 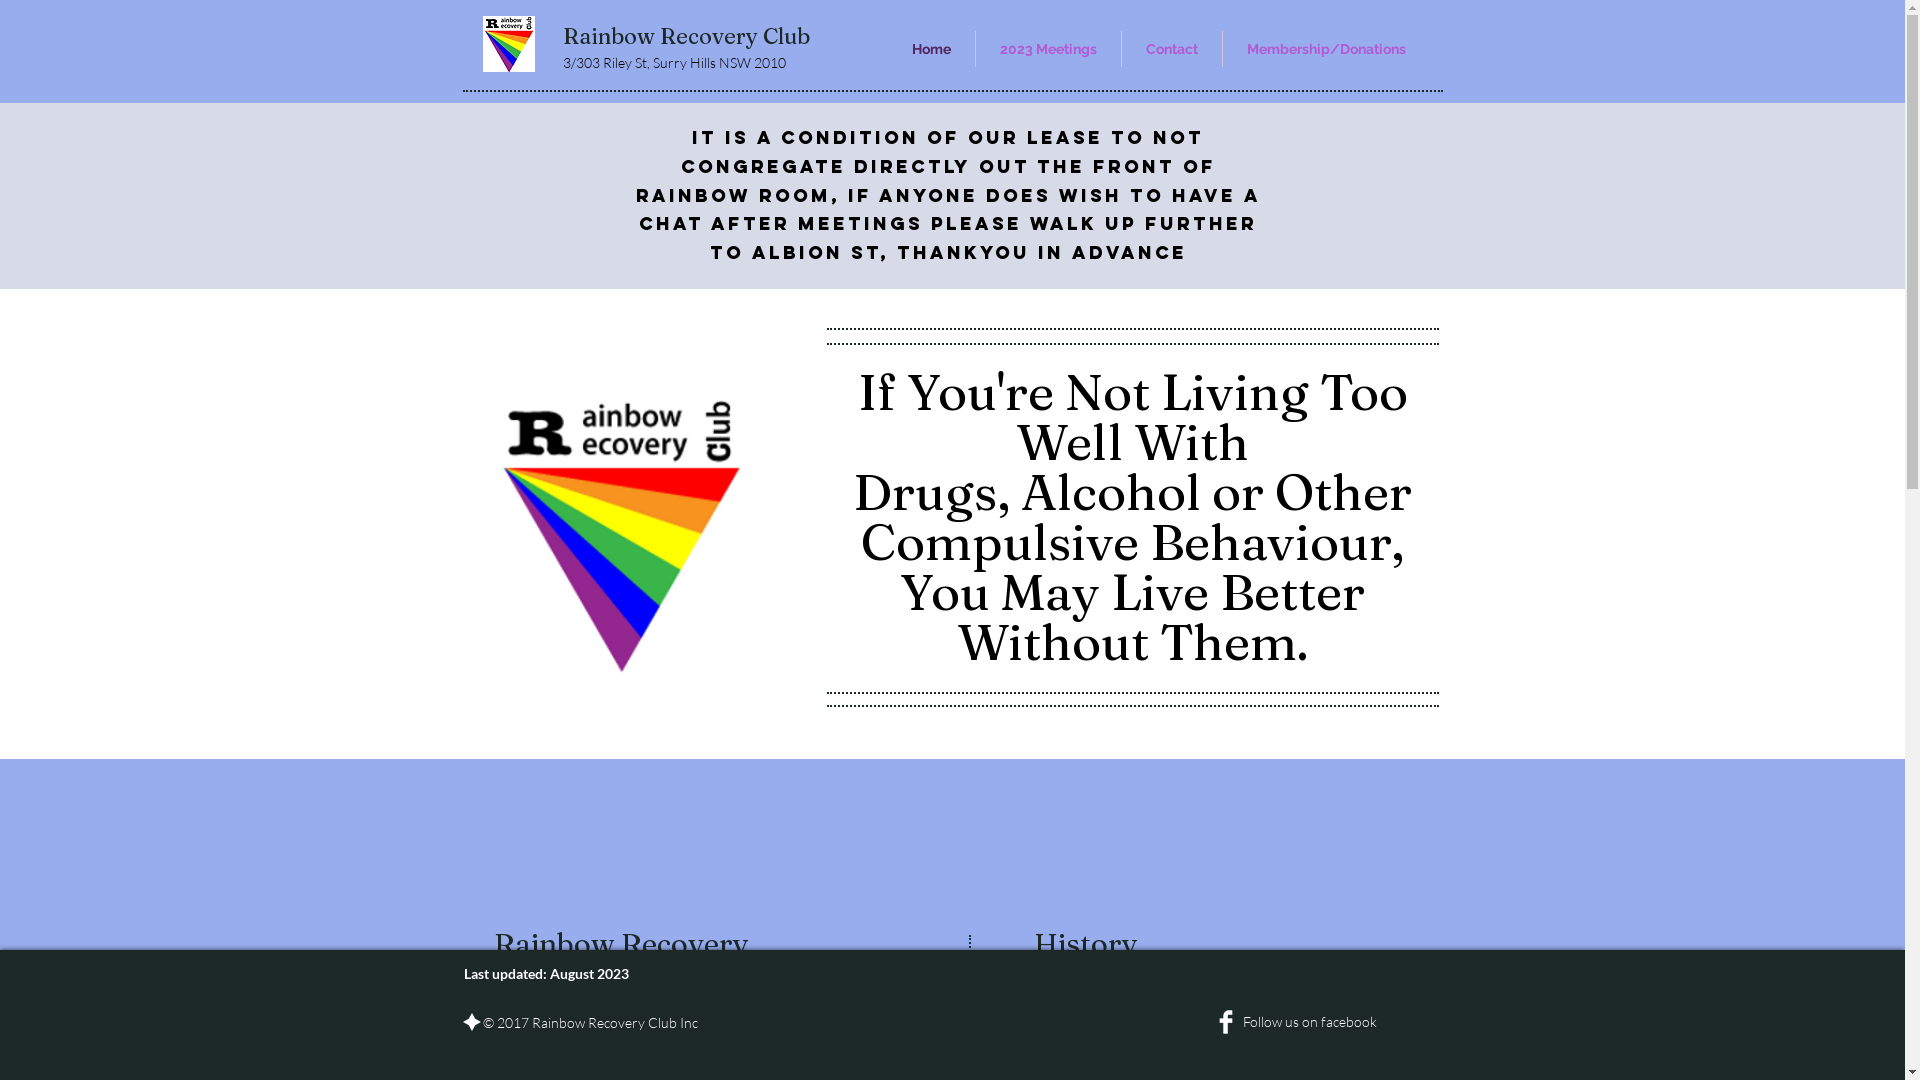 What do you see at coordinates (932, 49) in the screenshot?
I see `Home` at bounding box center [932, 49].